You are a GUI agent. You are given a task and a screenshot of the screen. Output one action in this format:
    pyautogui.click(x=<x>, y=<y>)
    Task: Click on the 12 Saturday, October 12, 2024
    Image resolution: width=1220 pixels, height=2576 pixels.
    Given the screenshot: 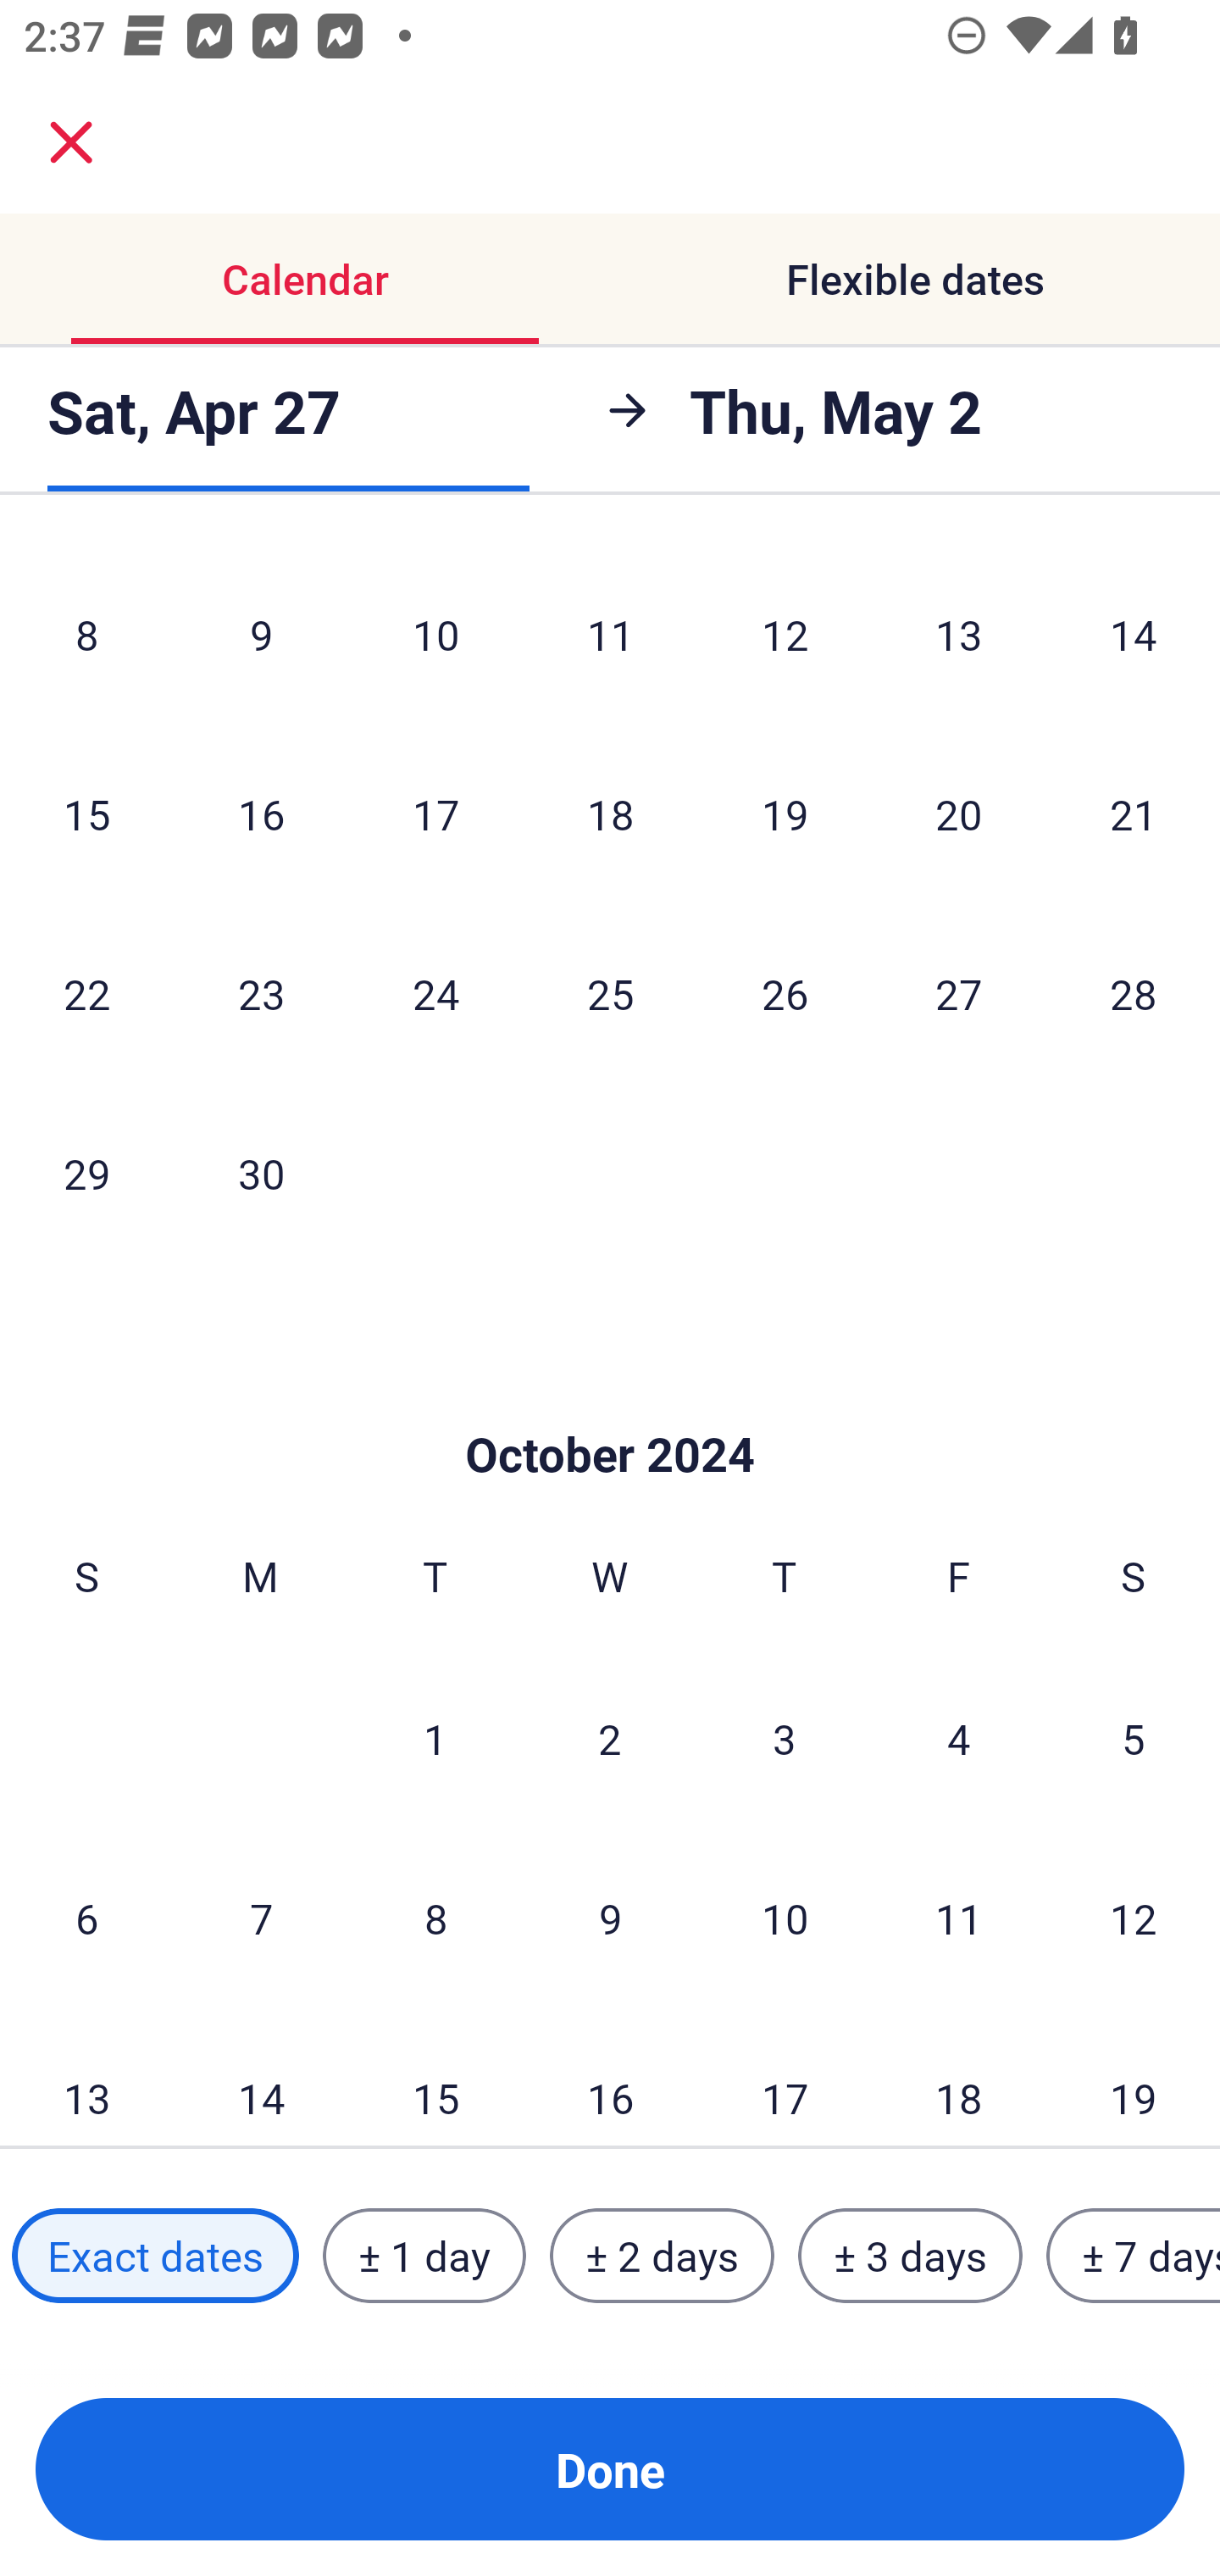 What is the action you would take?
    pyautogui.click(x=1134, y=1918)
    